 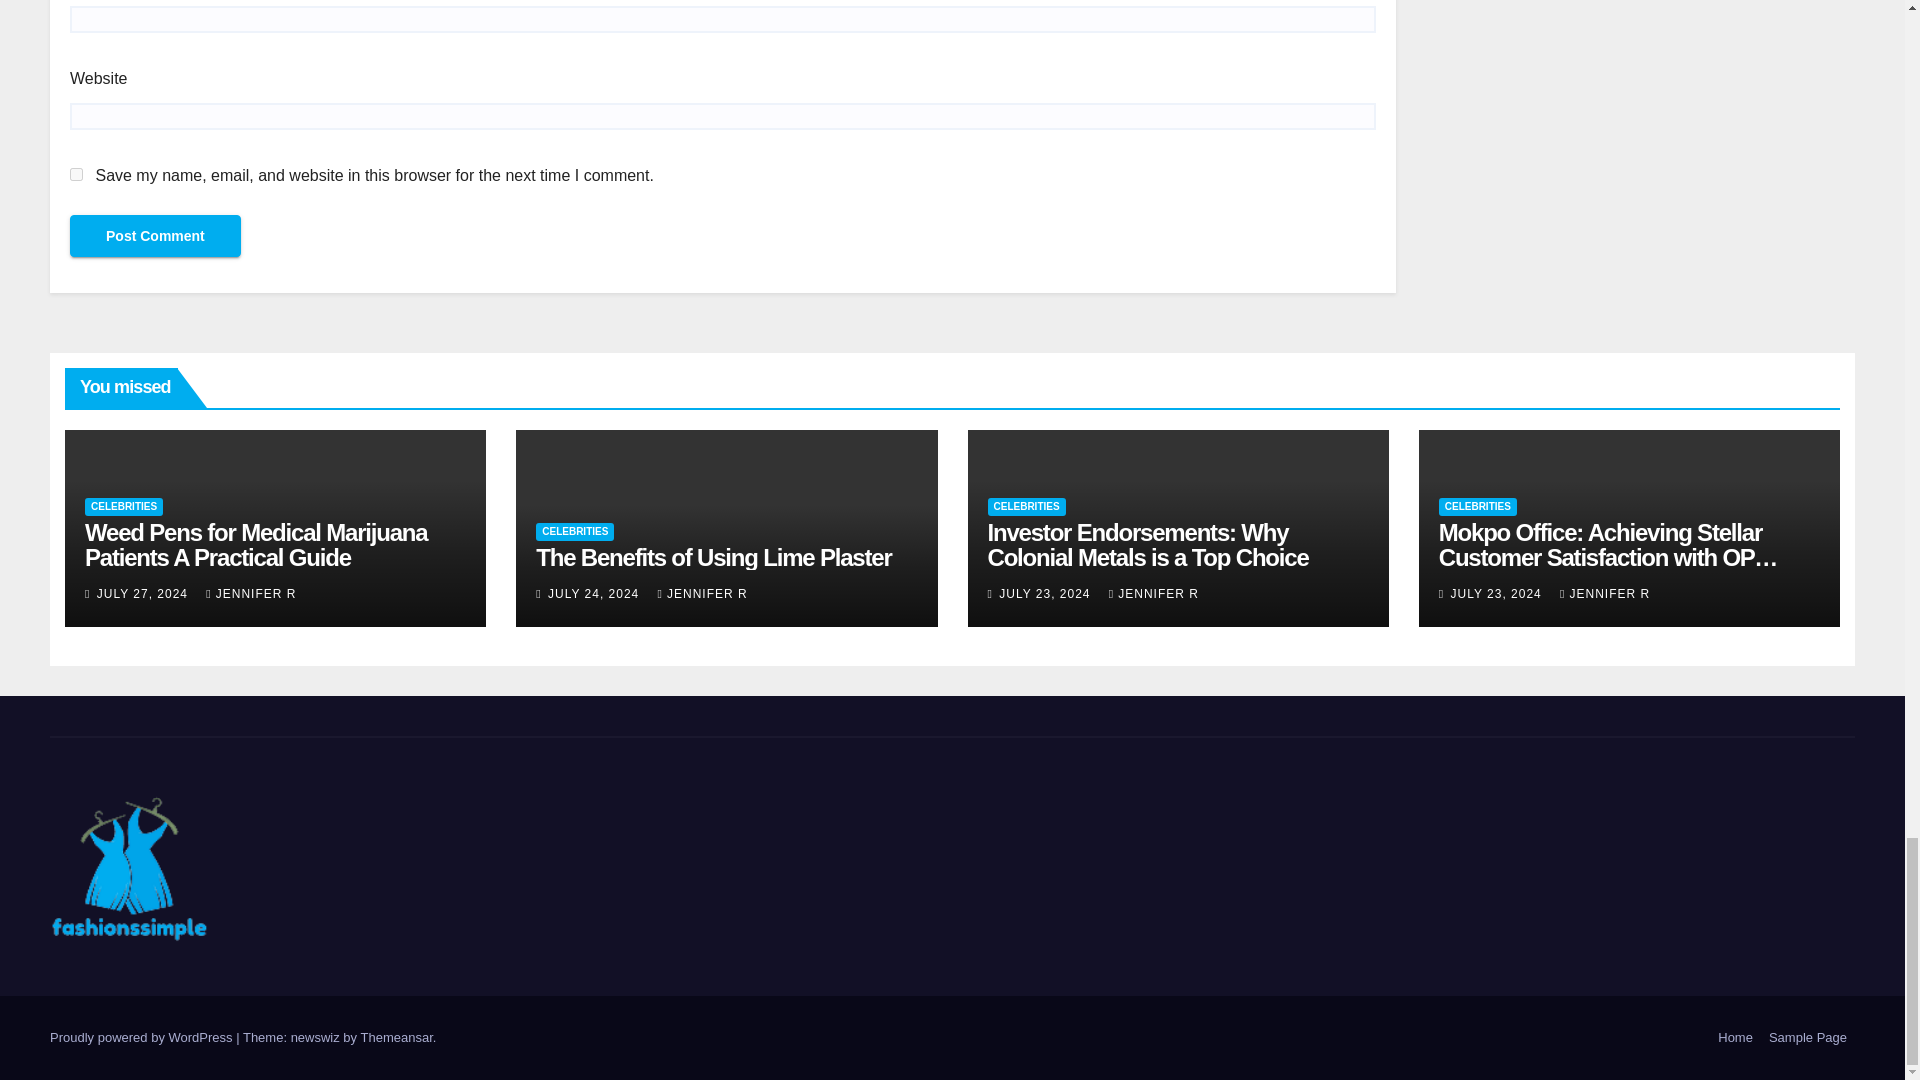 What do you see at coordinates (76, 174) in the screenshot?
I see `yes` at bounding box center [76, 174].